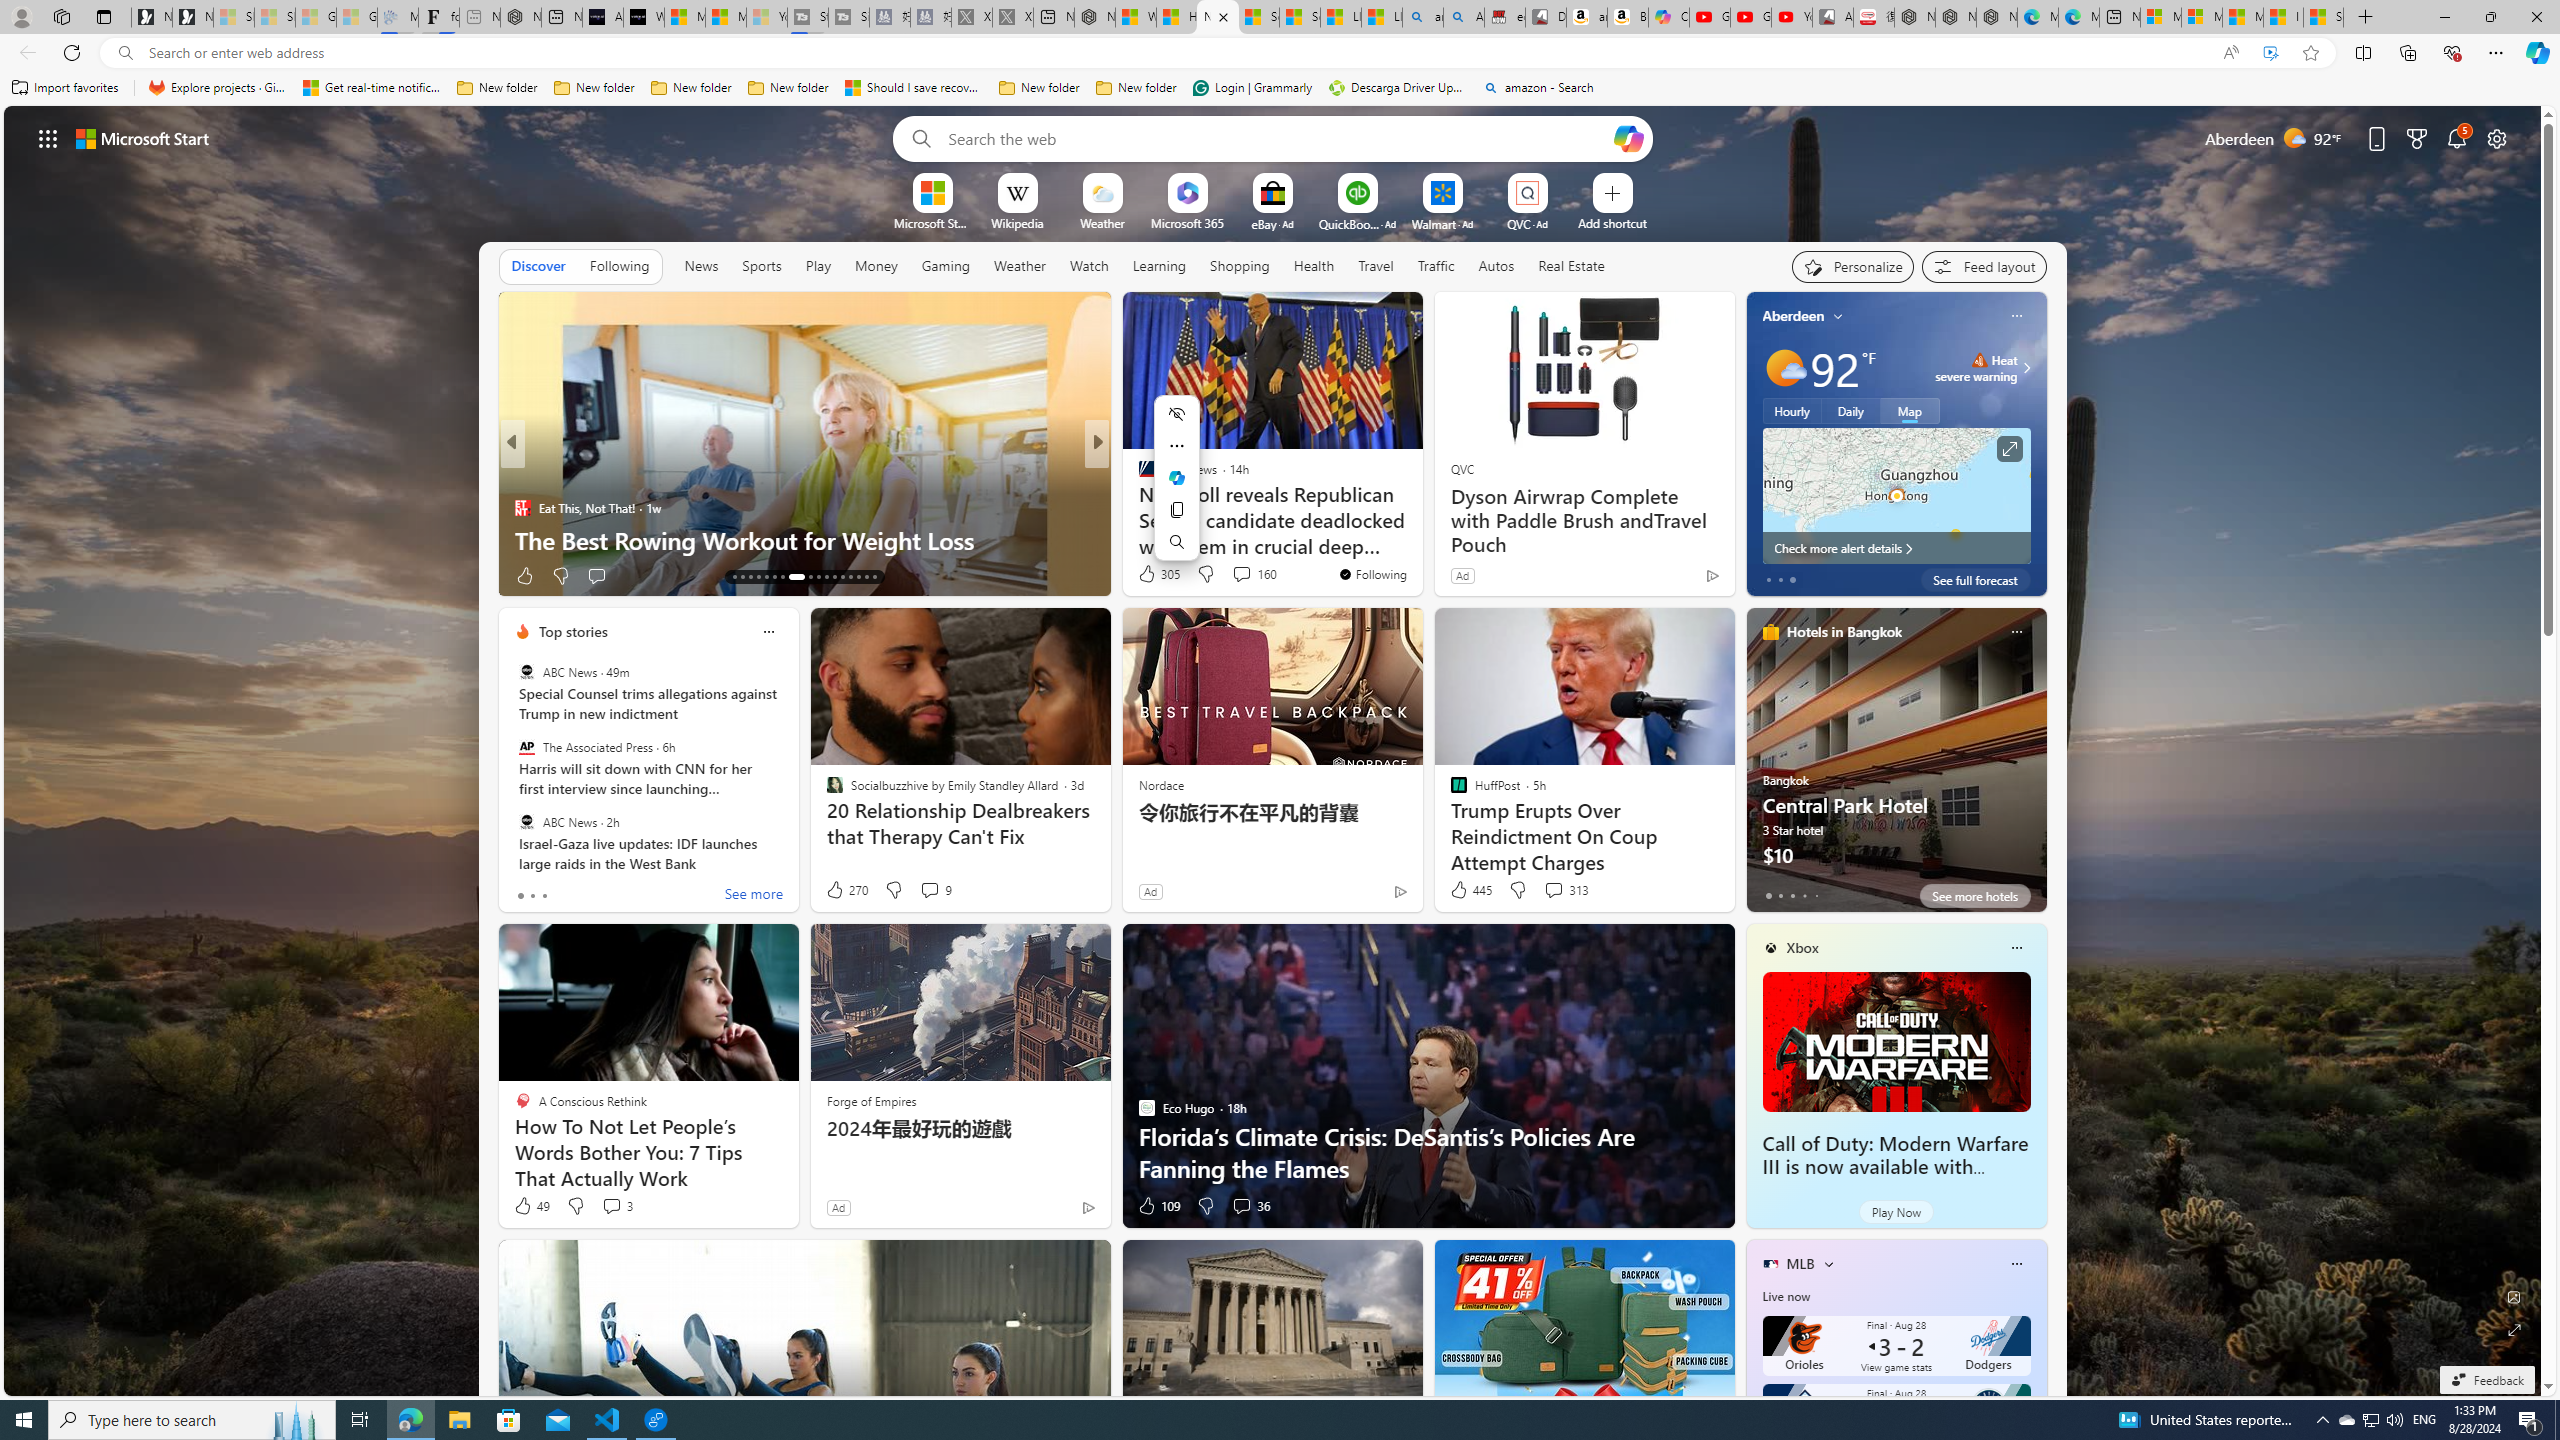 This screenshot has width=2560, height=1440. I want to click on Split screen, so click(2364, 52).